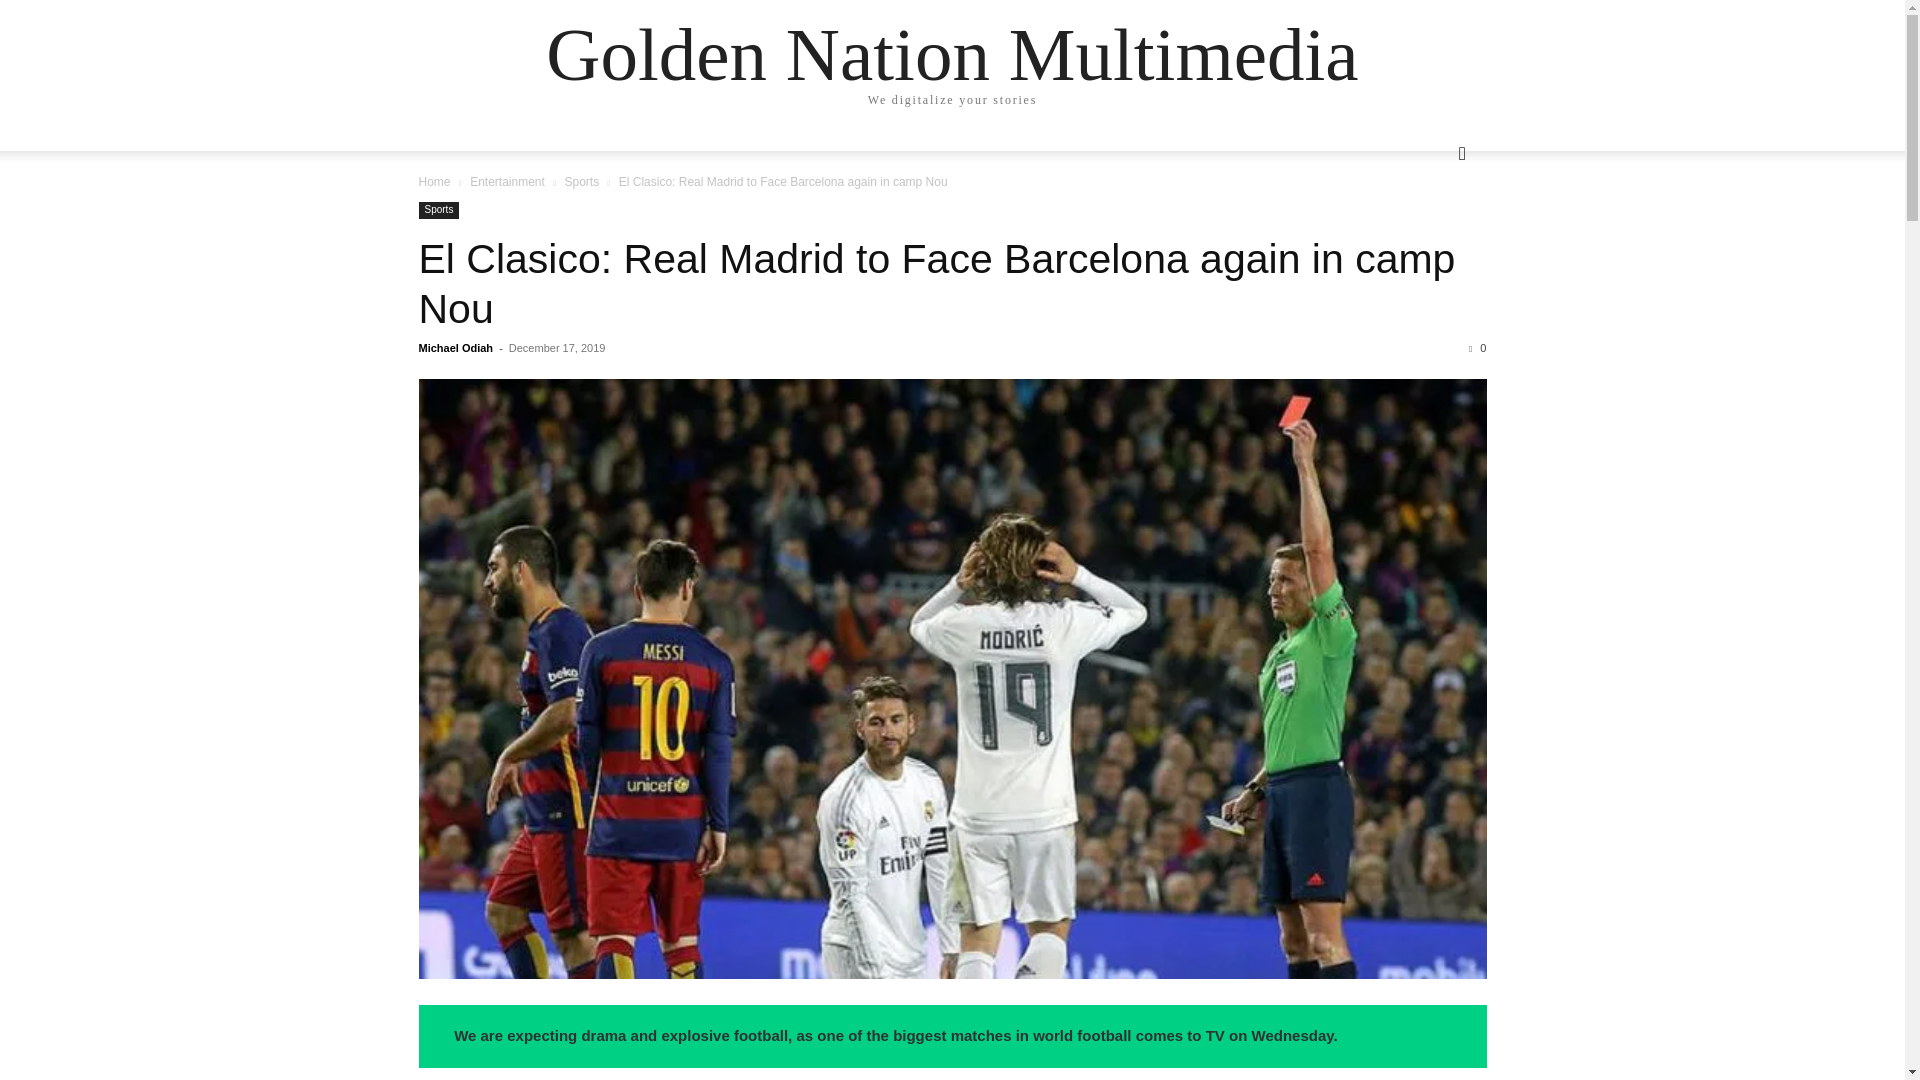  I want to click on Entertainment, so click(508, 182).